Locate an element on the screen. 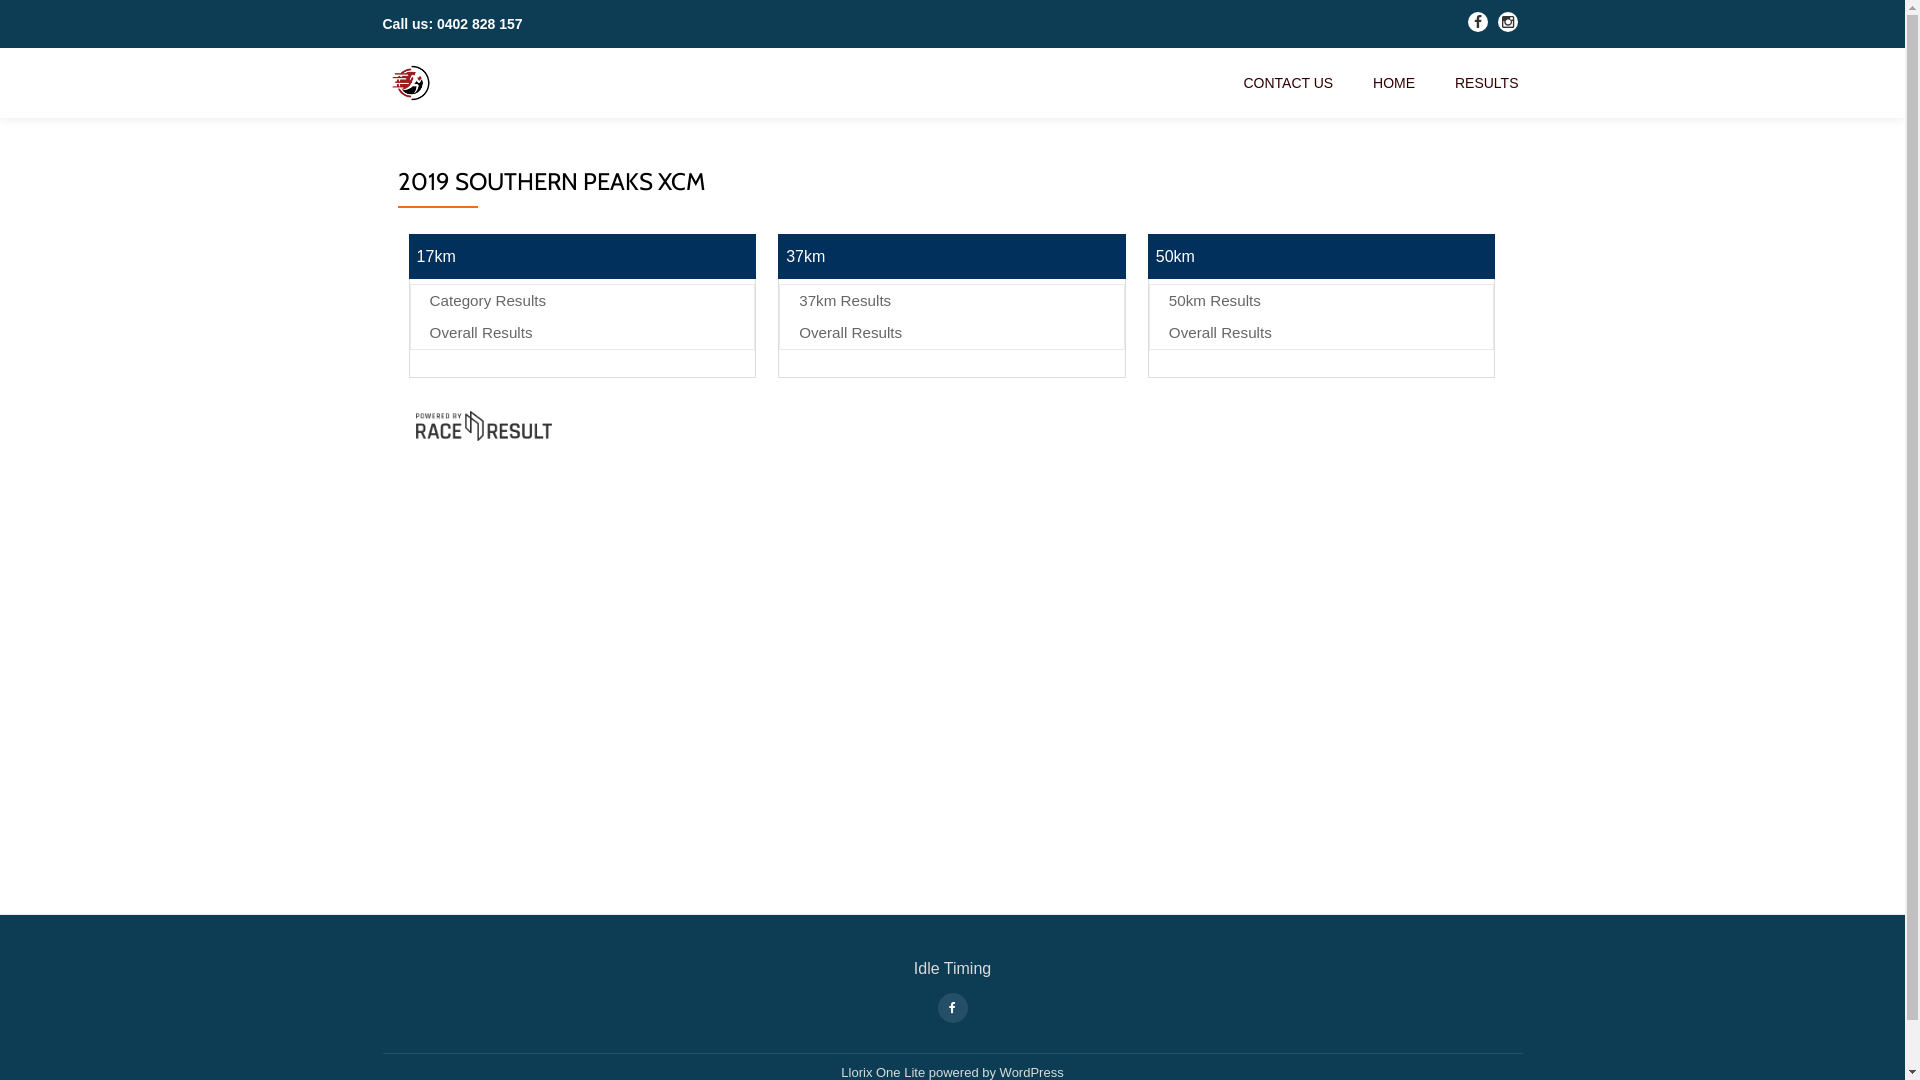 This screenshot has height=1080, width=1920. Idle Timing is located at coordinates (414, 83).